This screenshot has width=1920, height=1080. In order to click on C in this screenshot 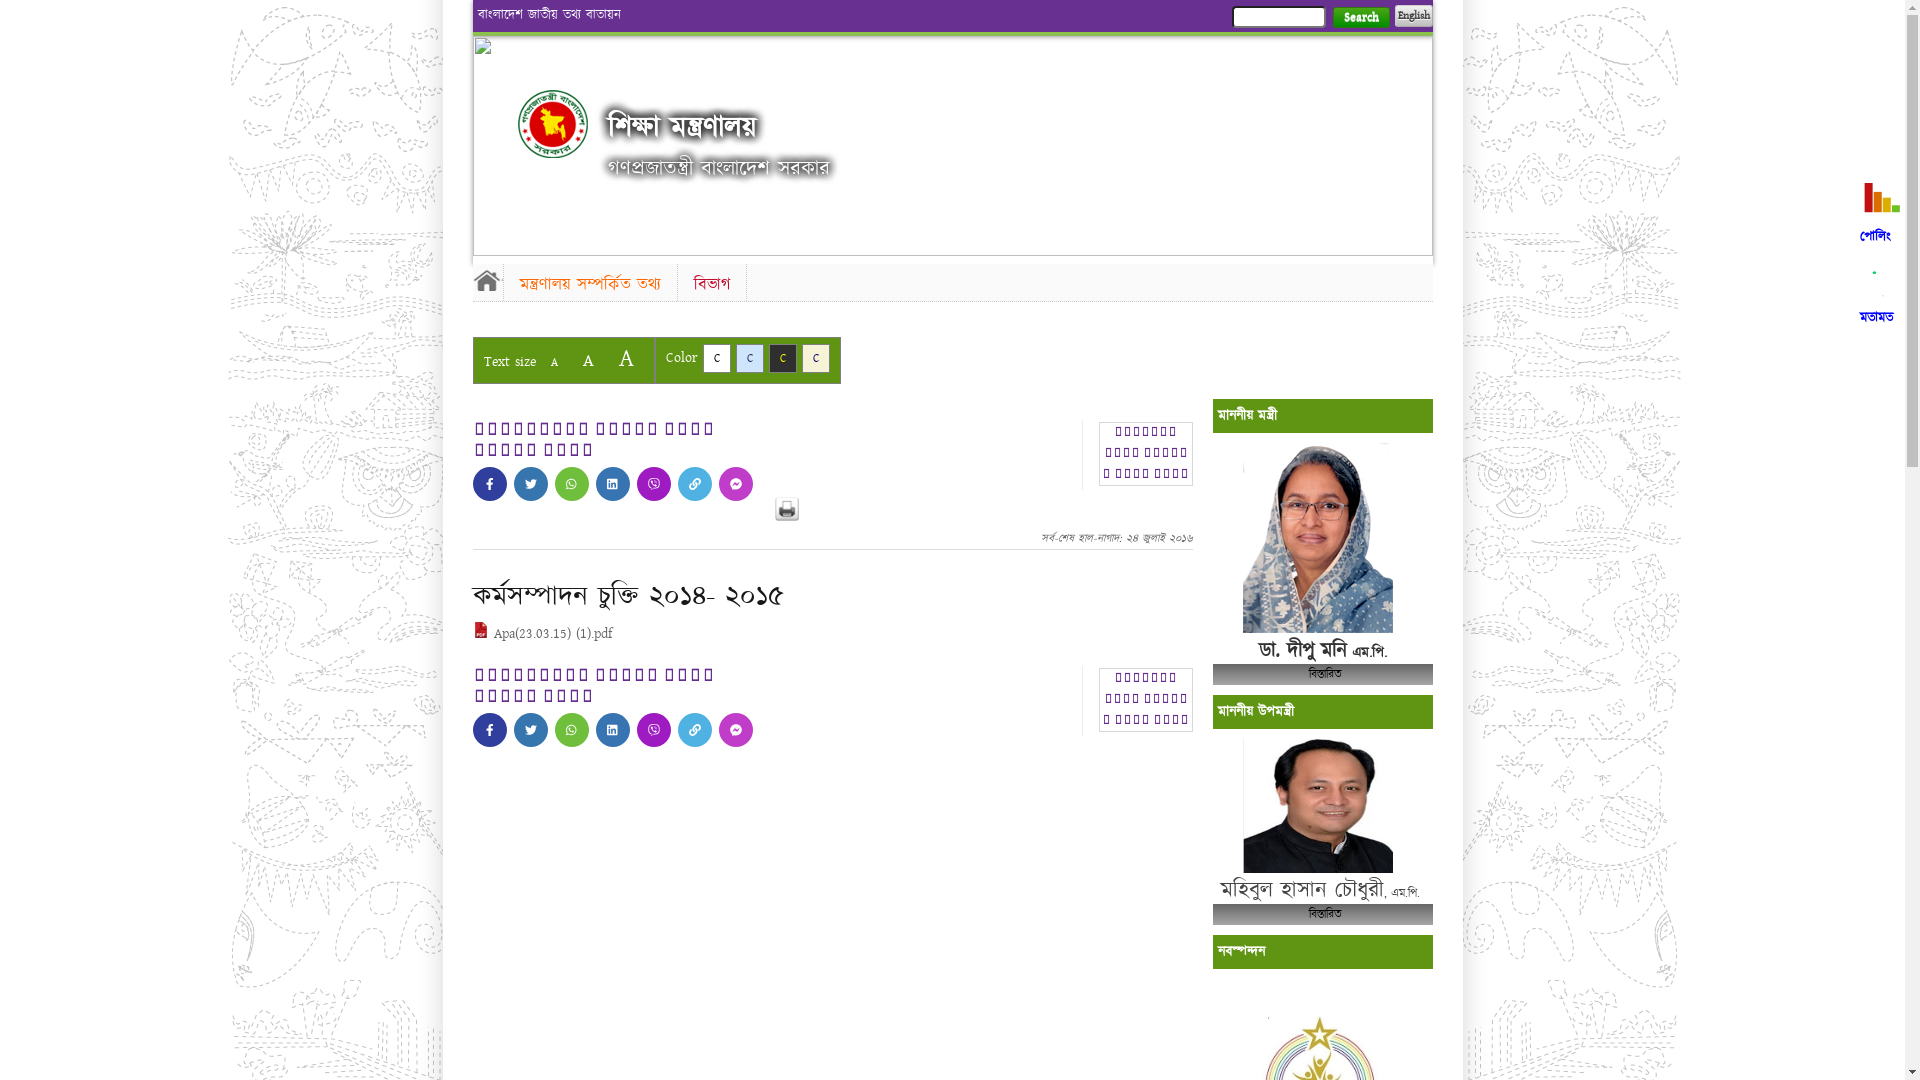, I will do `click(782, 358)`.